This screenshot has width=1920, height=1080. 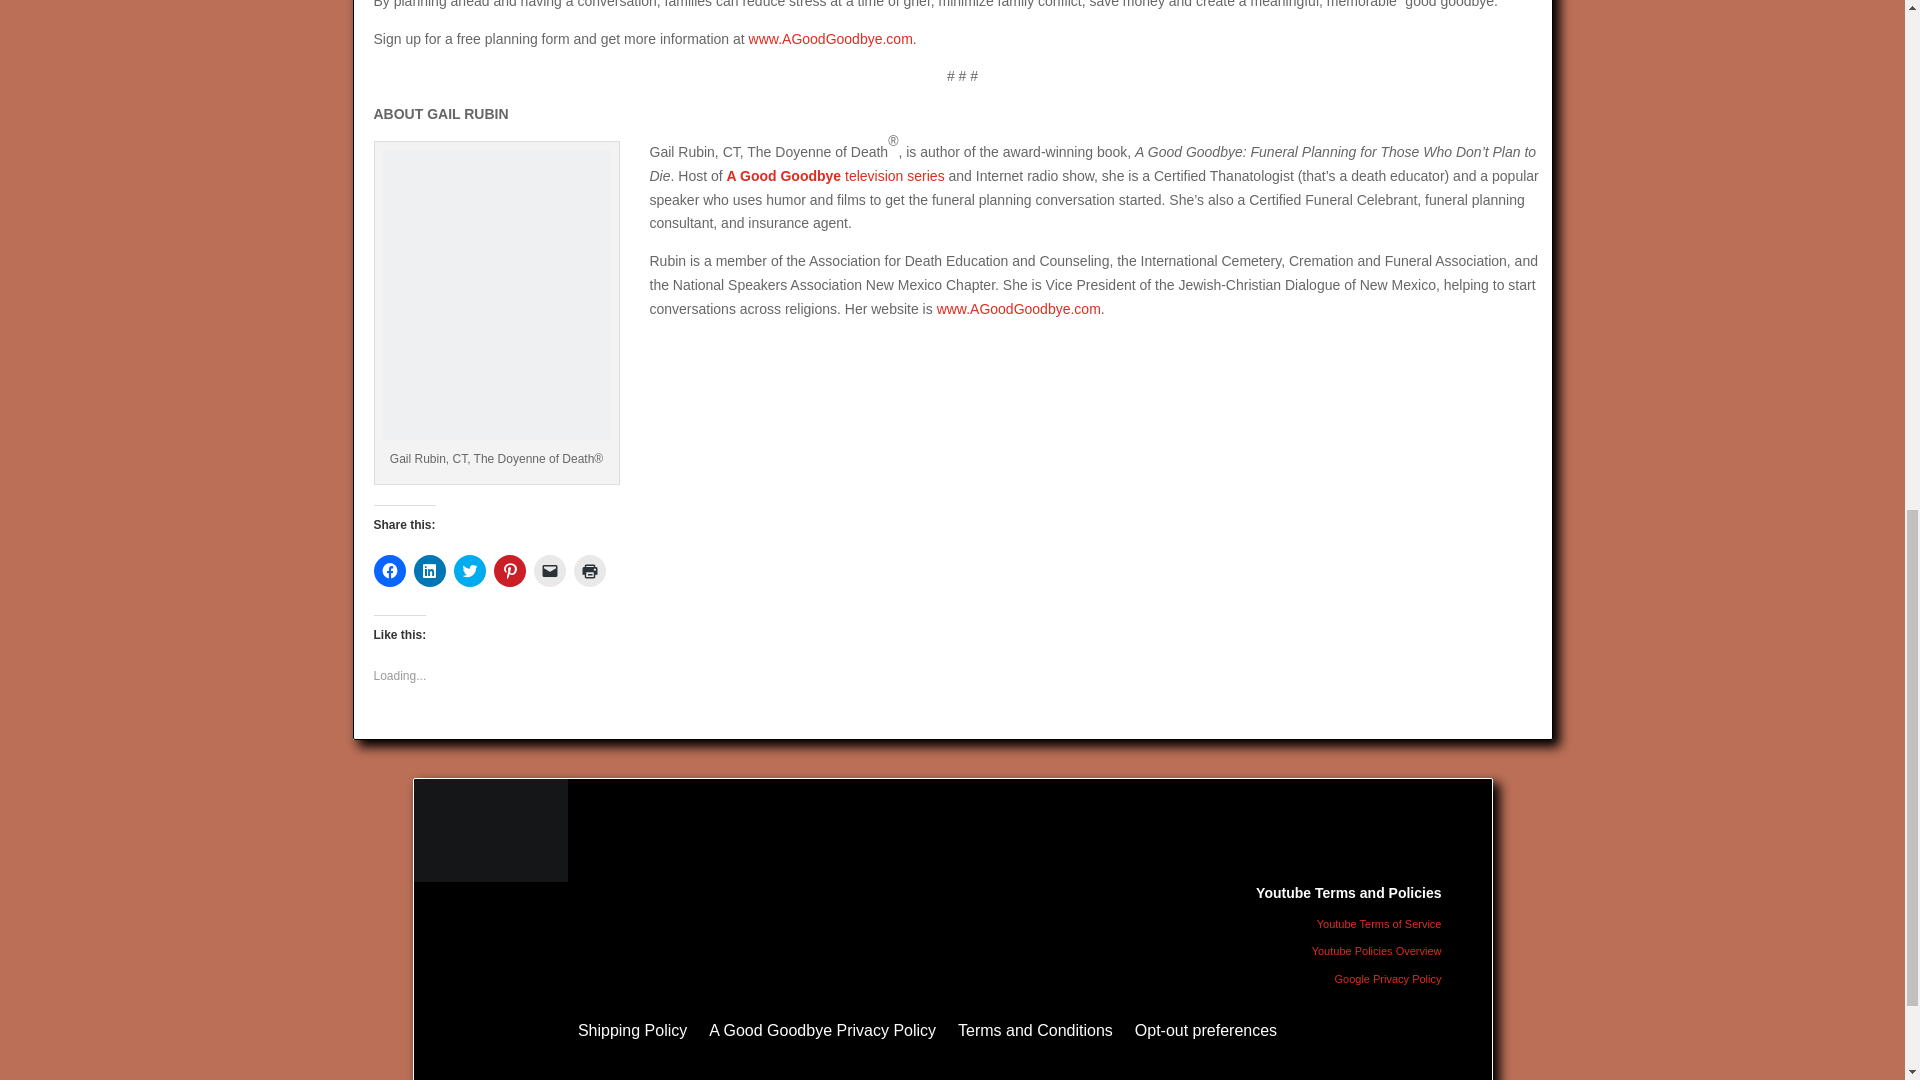 I want to click on Click to share on Pinterest, so click(x=510, y=571).